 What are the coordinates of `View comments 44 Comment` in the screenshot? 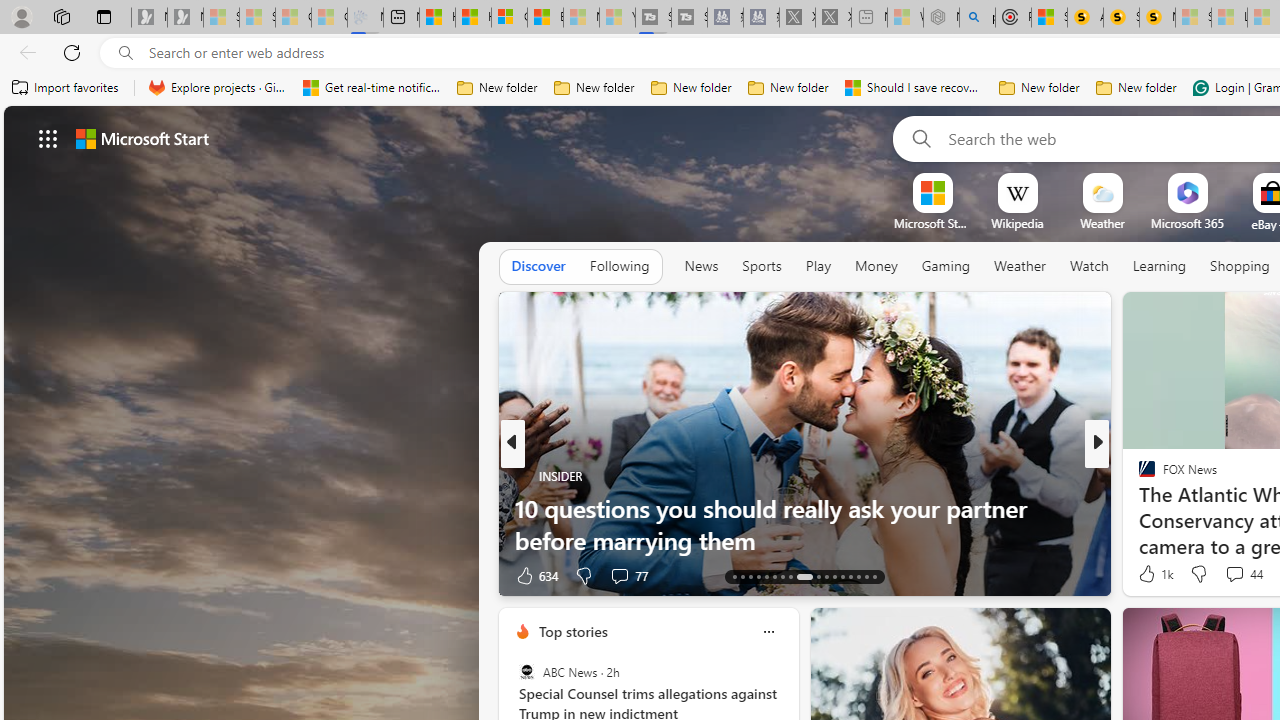 It's located at (1234, 573).